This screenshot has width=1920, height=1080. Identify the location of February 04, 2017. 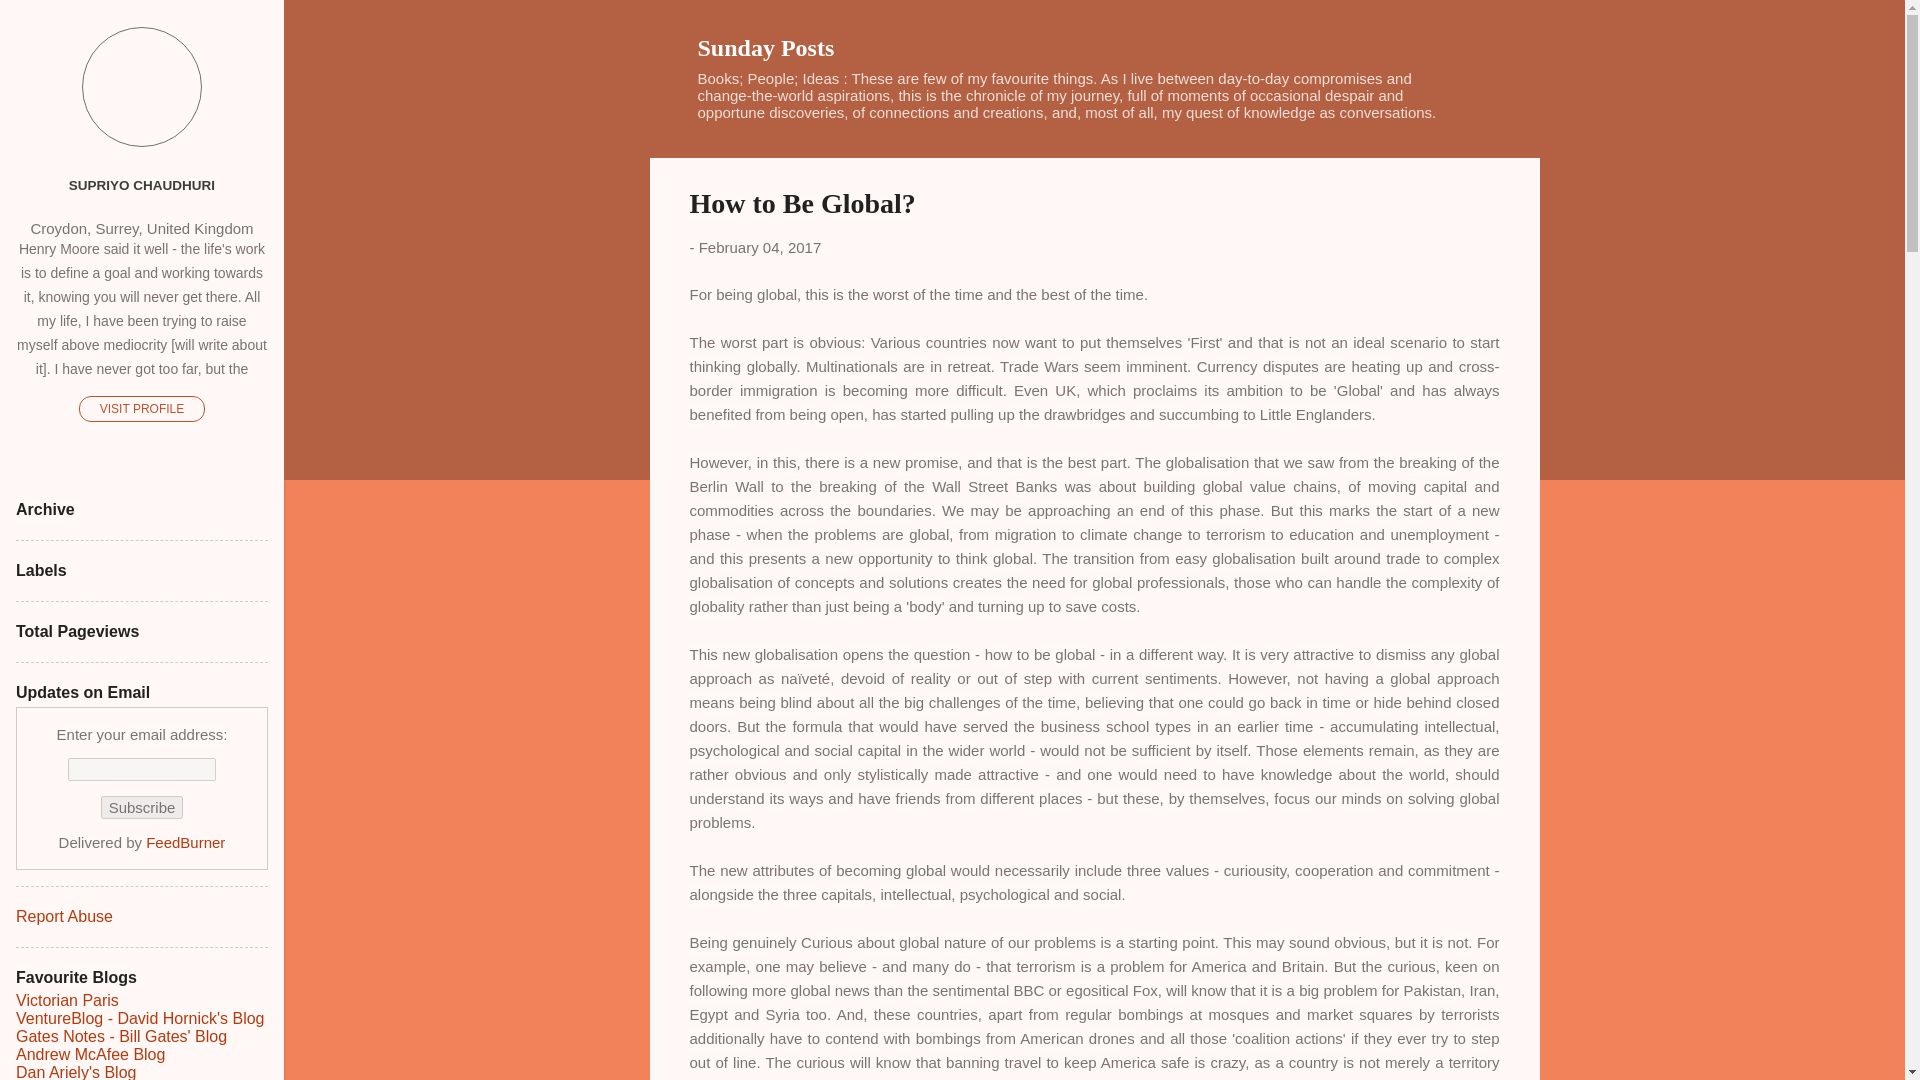
(760, 246).